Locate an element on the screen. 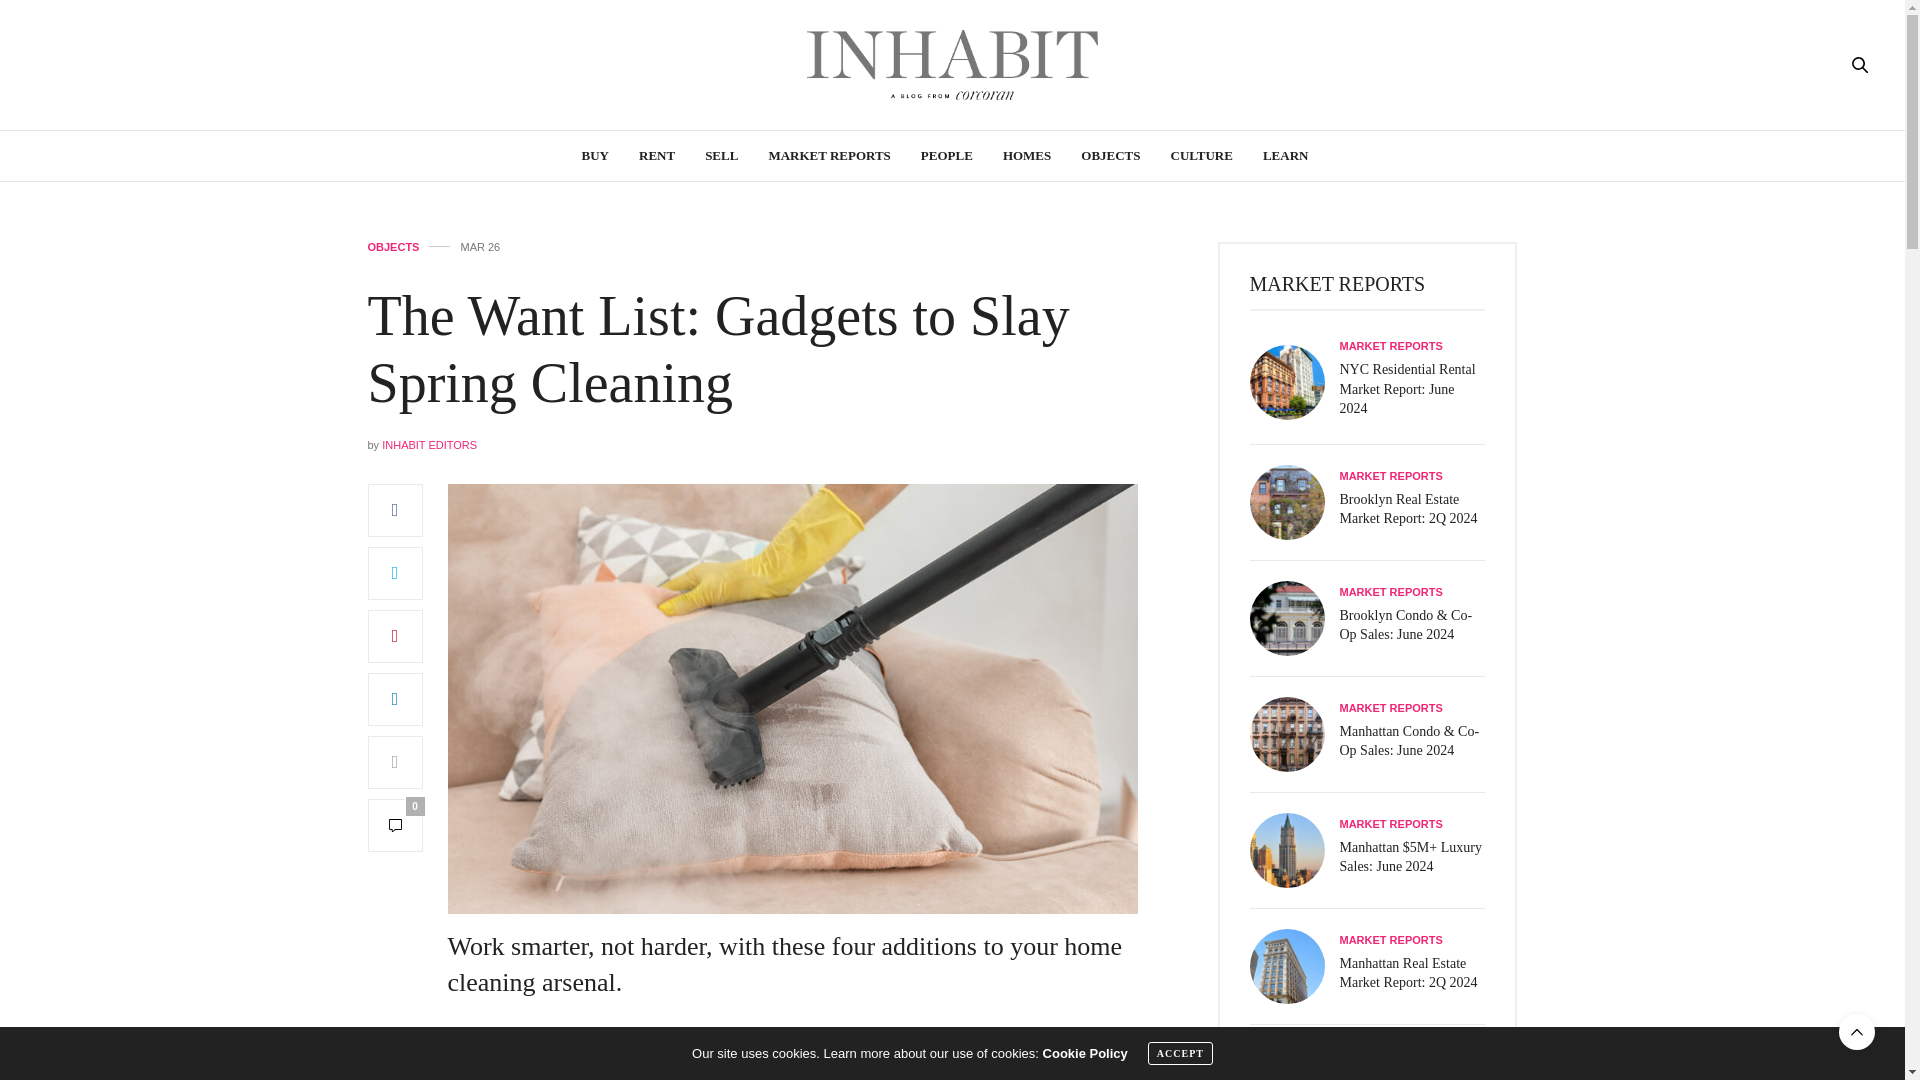 This screenshot has width=1920, height=1080. PEOPLE is located at coordinates (947, 156).